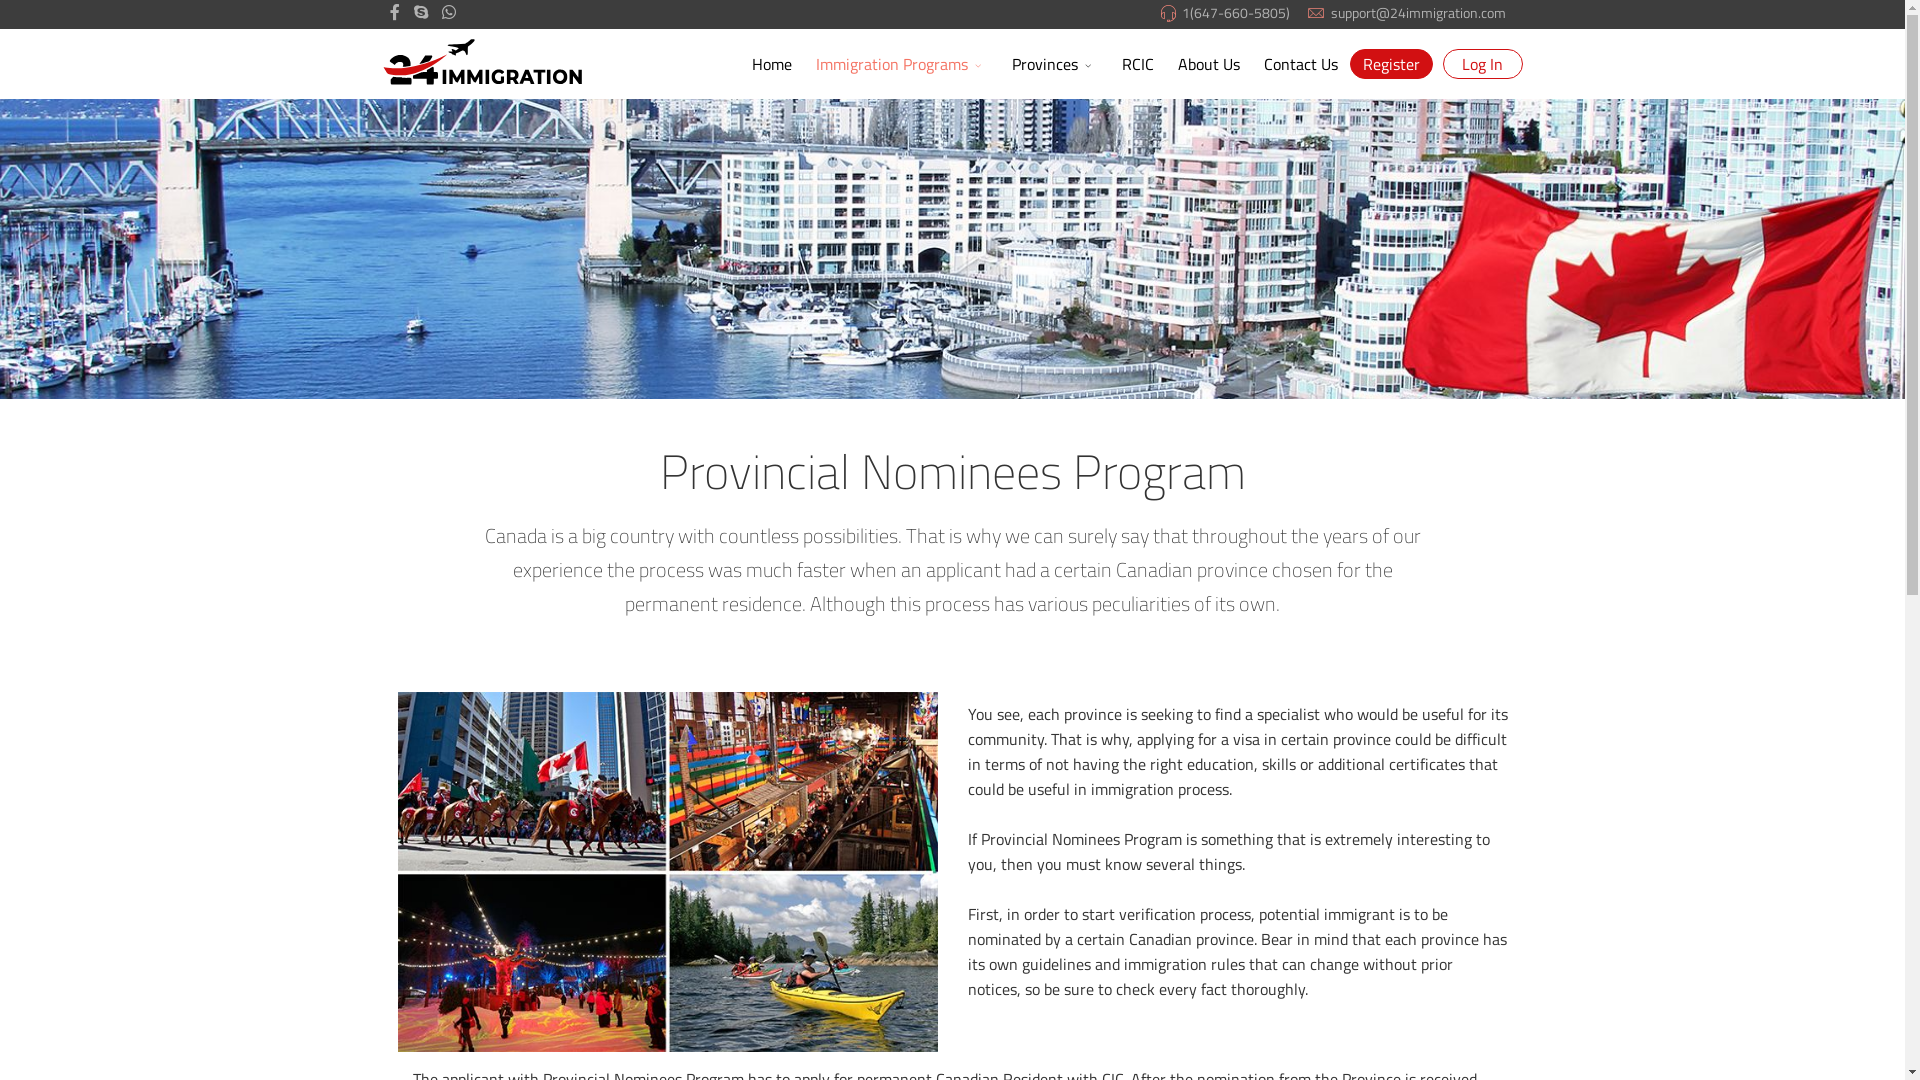 This screenshot has width=1920, height=1080. What do you see at coordinates (772, 64) in the screenshot?
I see `Home` at bounding box center [772, 64].